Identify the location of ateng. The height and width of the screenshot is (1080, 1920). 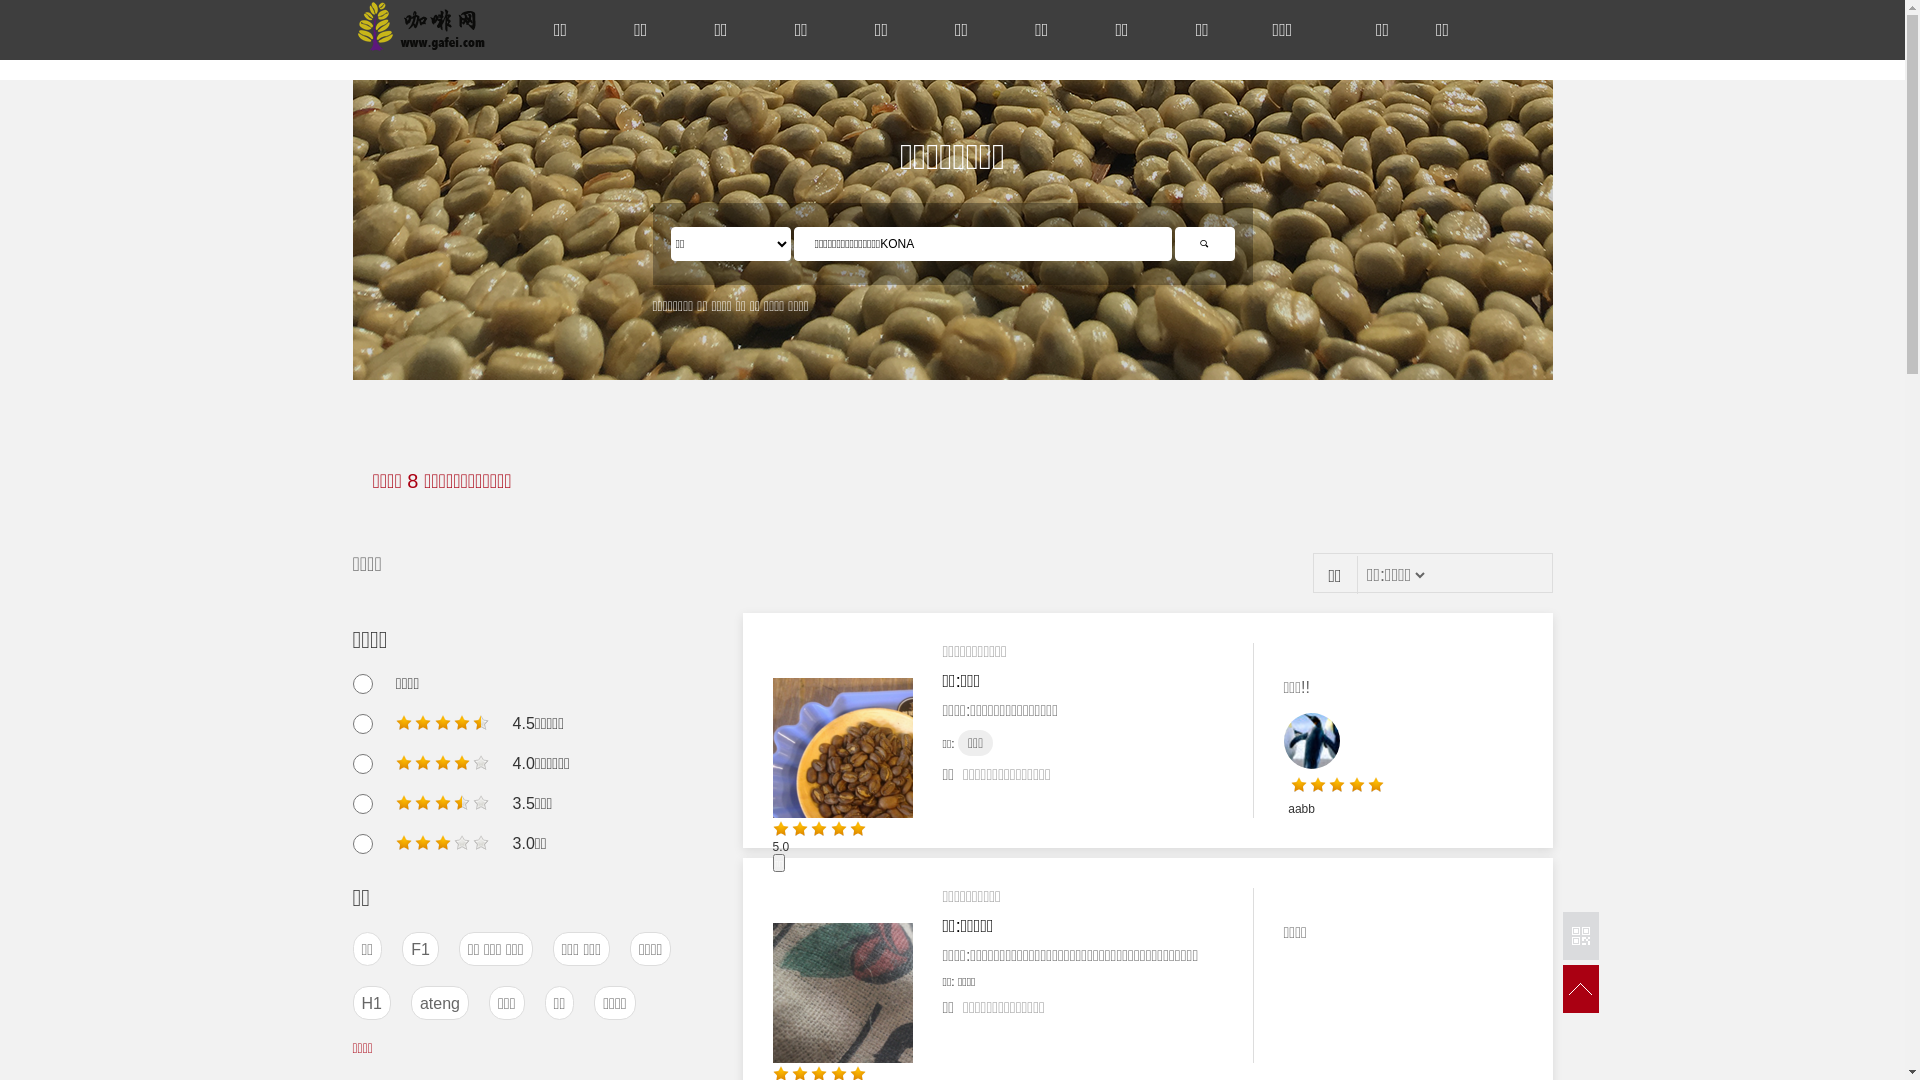
(440, 1004).